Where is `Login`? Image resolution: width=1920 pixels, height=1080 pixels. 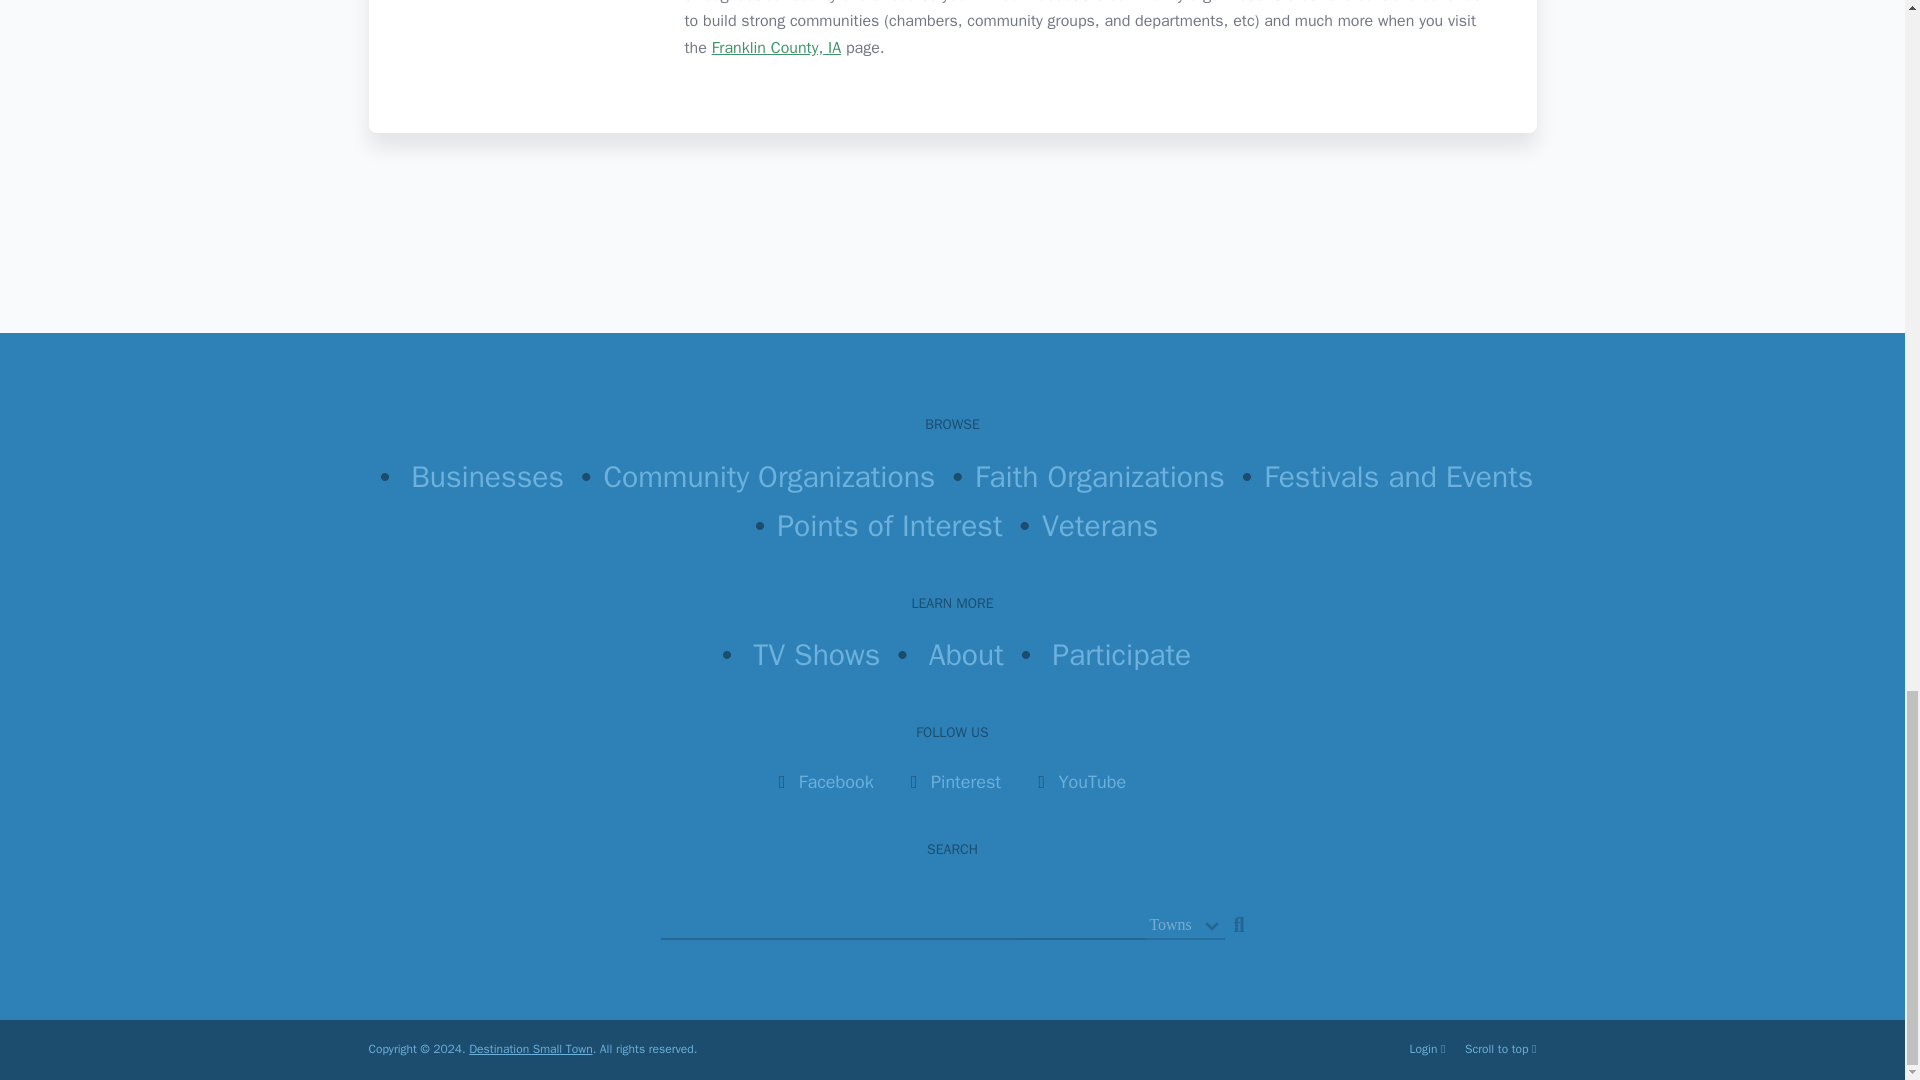
Login is located at coordinates (1429, 1049).